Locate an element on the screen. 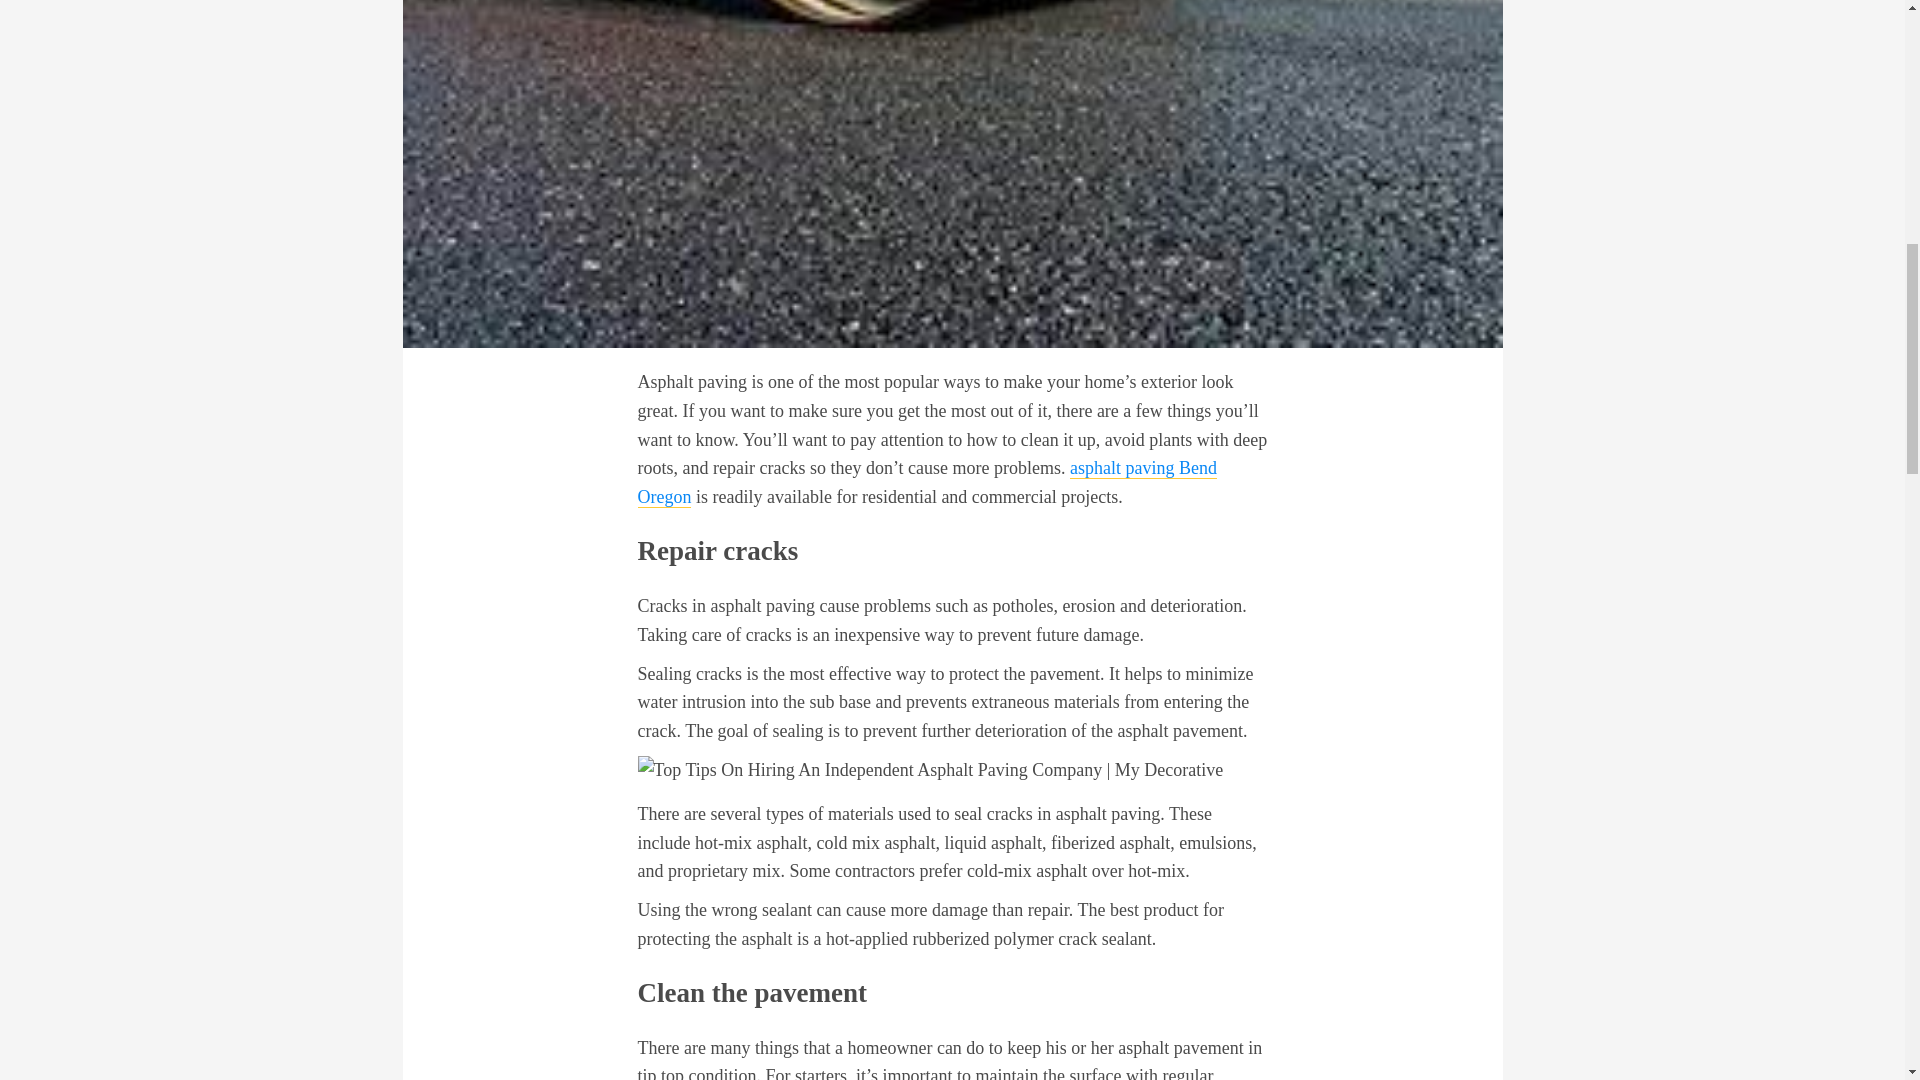  asphalt paving Bend Oregon is located at coordinates (927, 482).